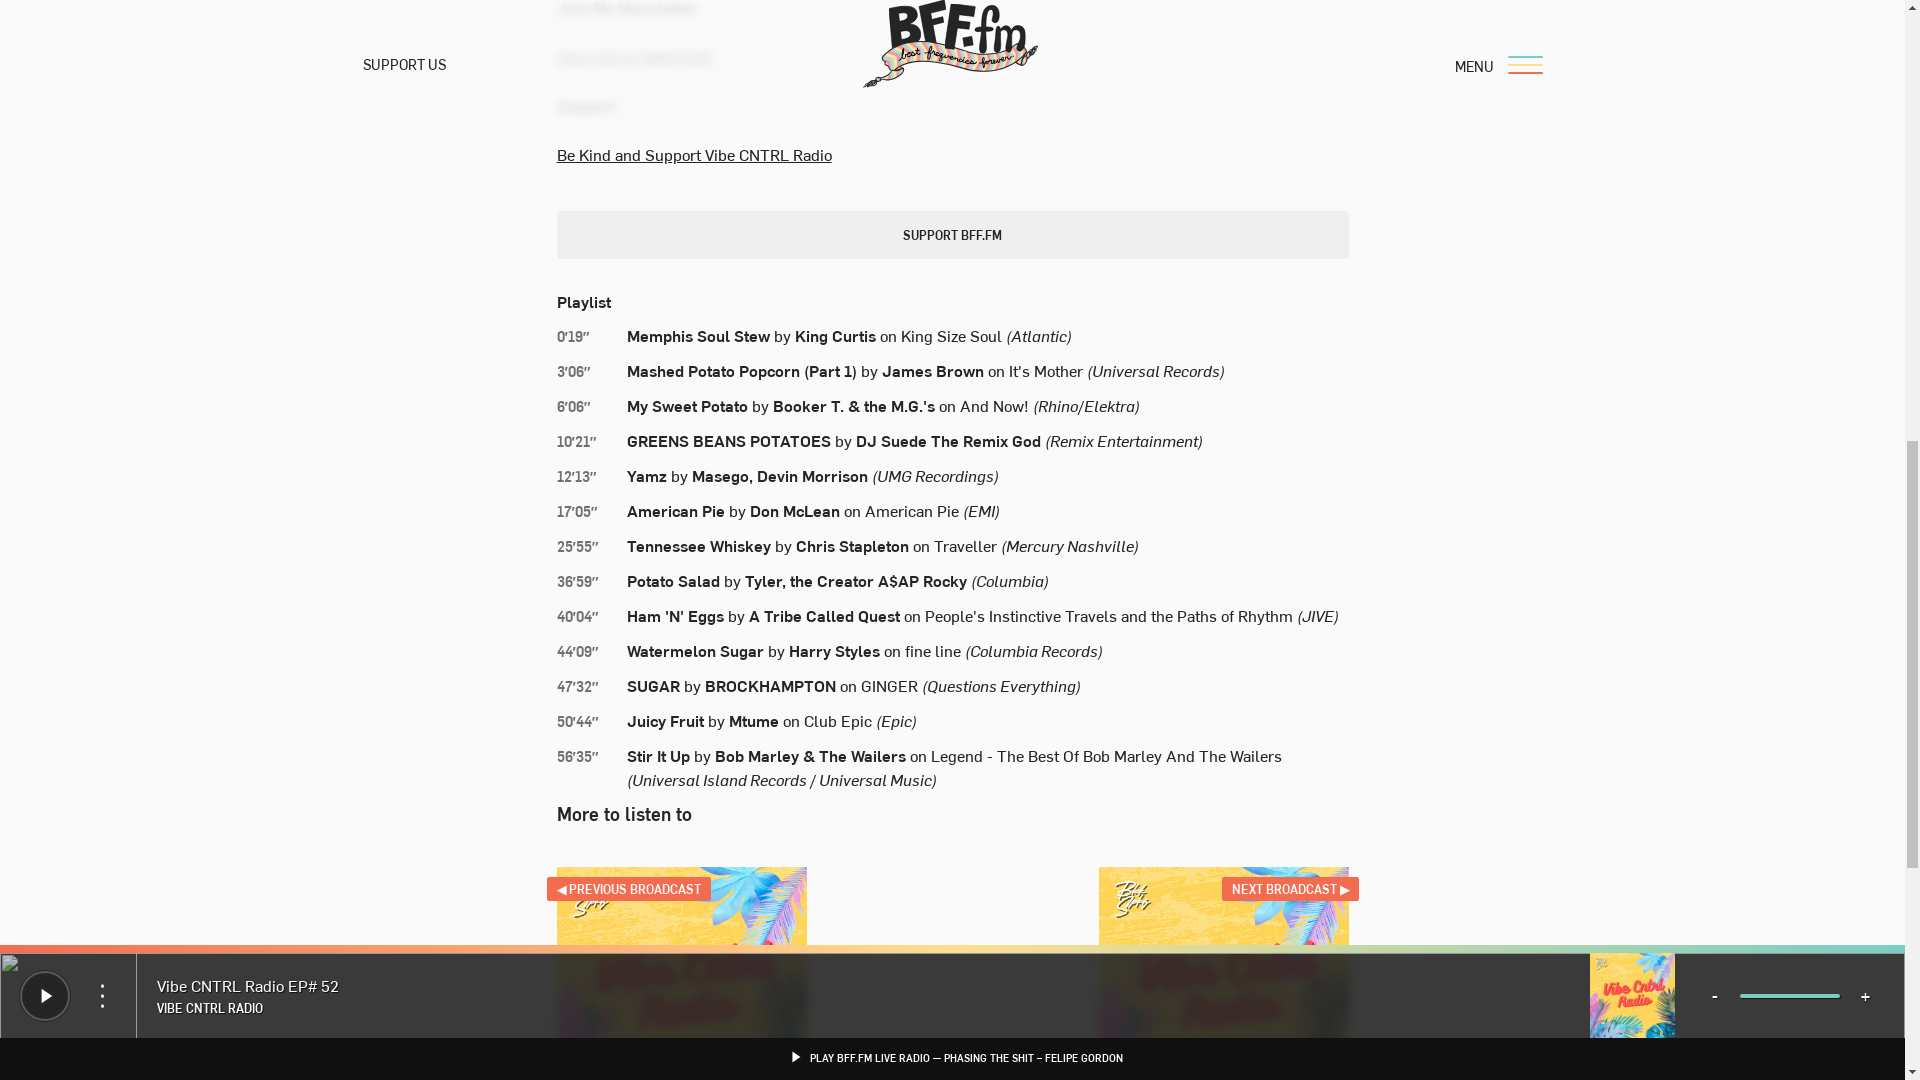 This screenshot has width=1920, height=1080. What do you see at coordinates (590, 336) in the screenshot?
I see `3:00:19pm` at bounding box center [590, 336].